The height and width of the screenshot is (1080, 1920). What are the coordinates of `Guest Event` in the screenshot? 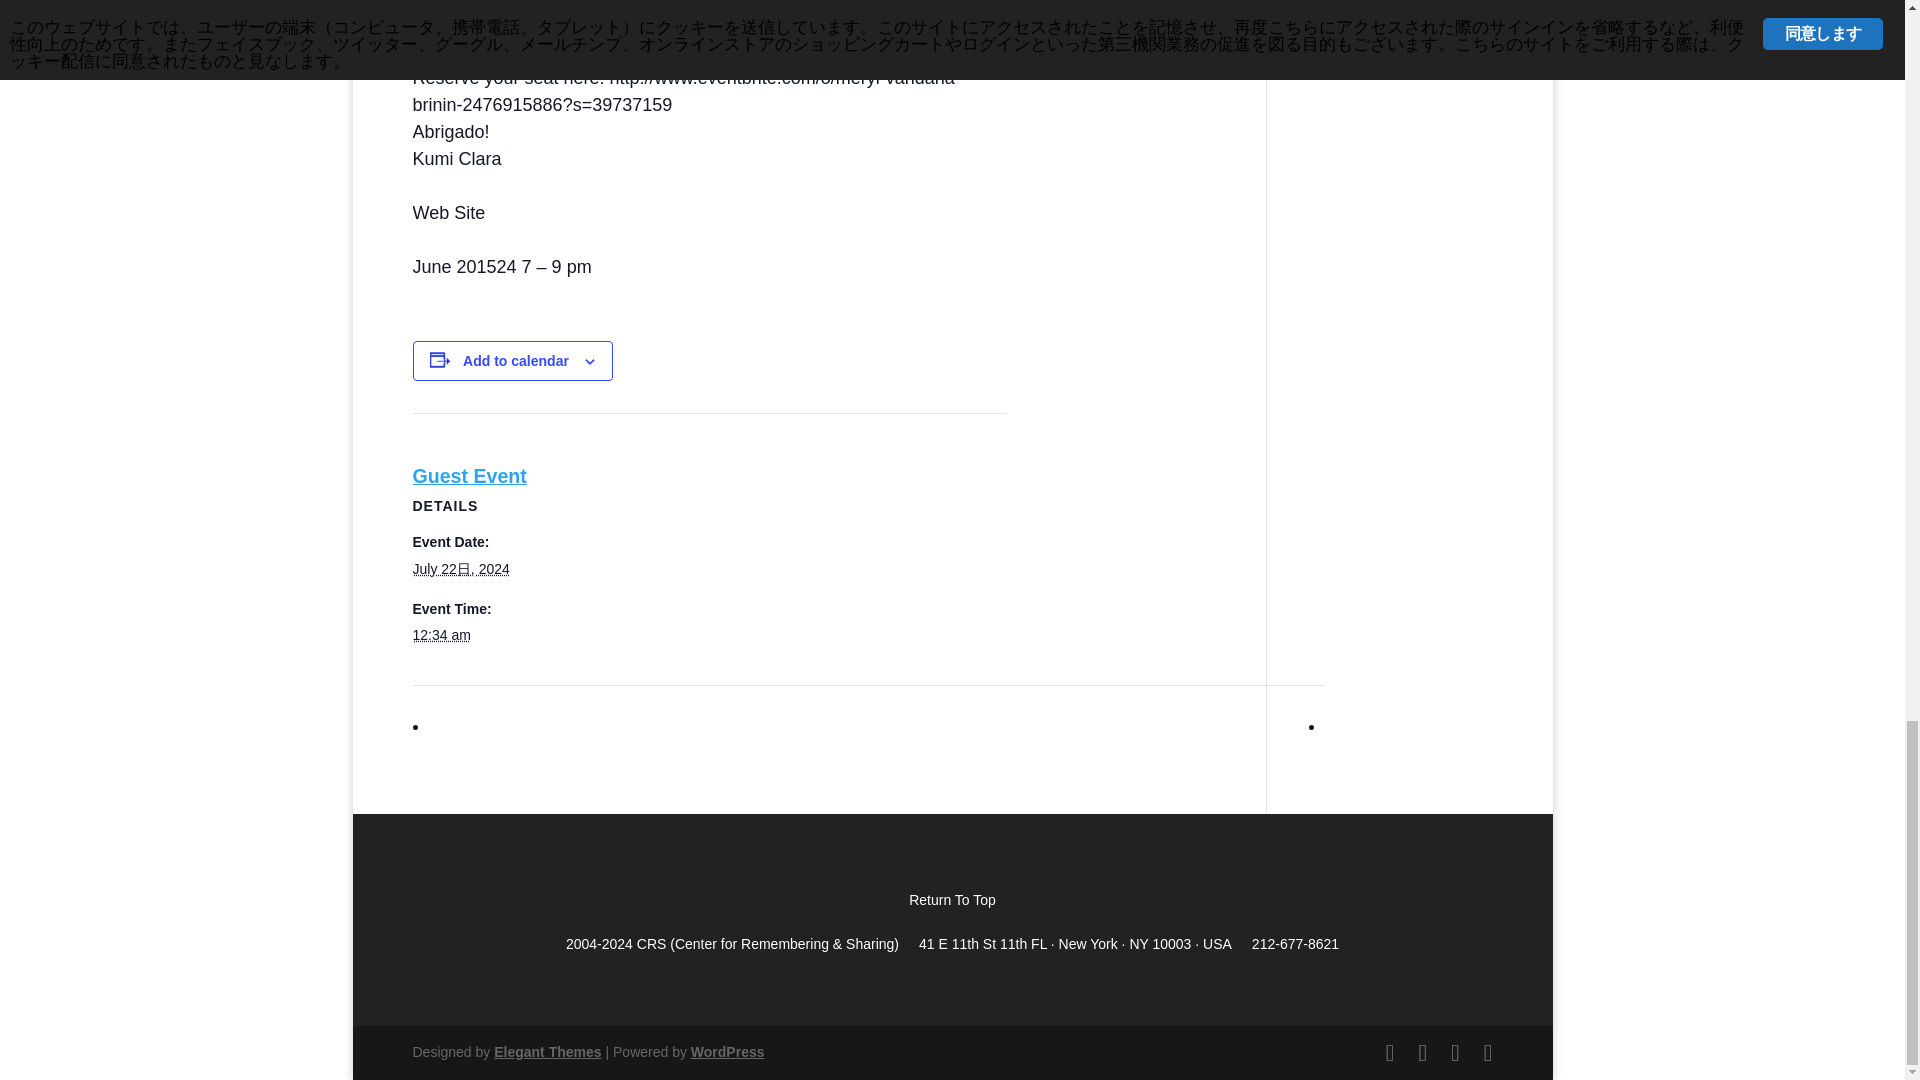 It's located at (469, 476).